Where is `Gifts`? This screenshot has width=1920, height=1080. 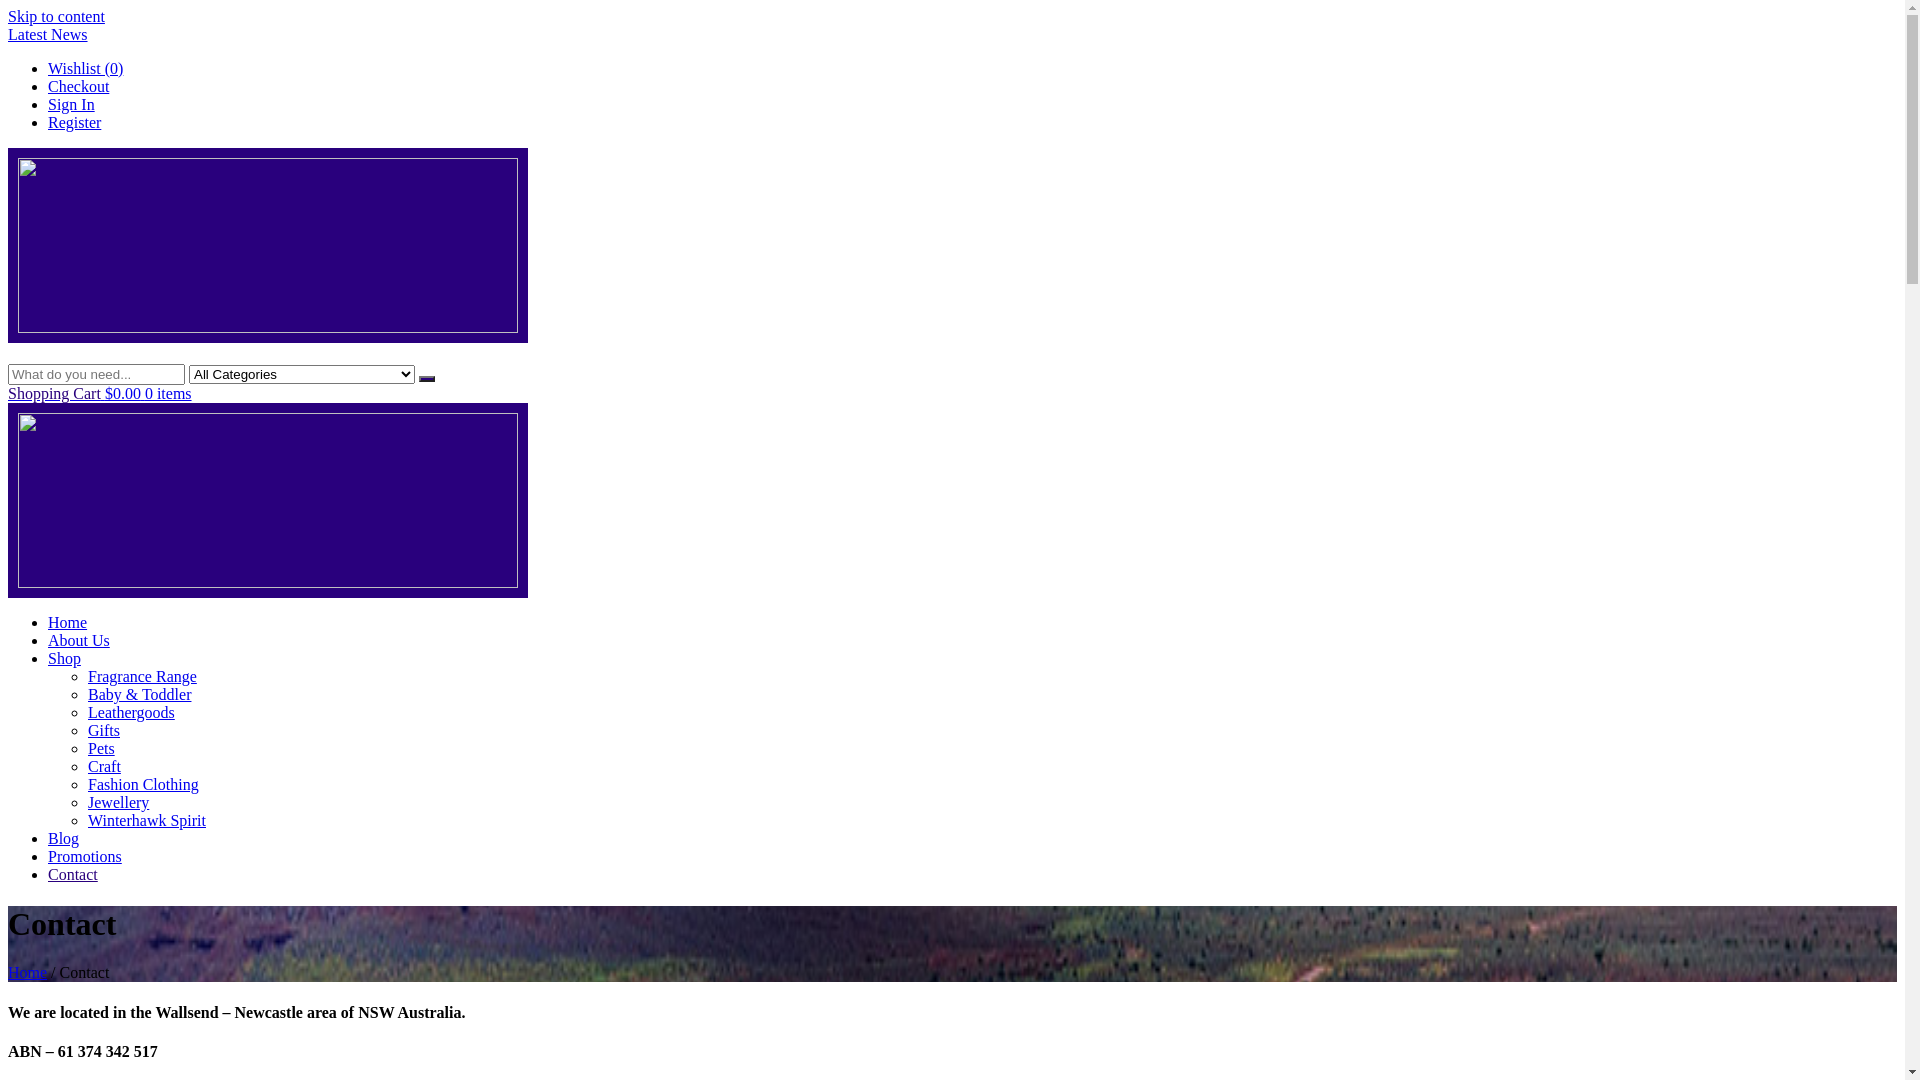 Gifts is located at coordinates (104, 730).